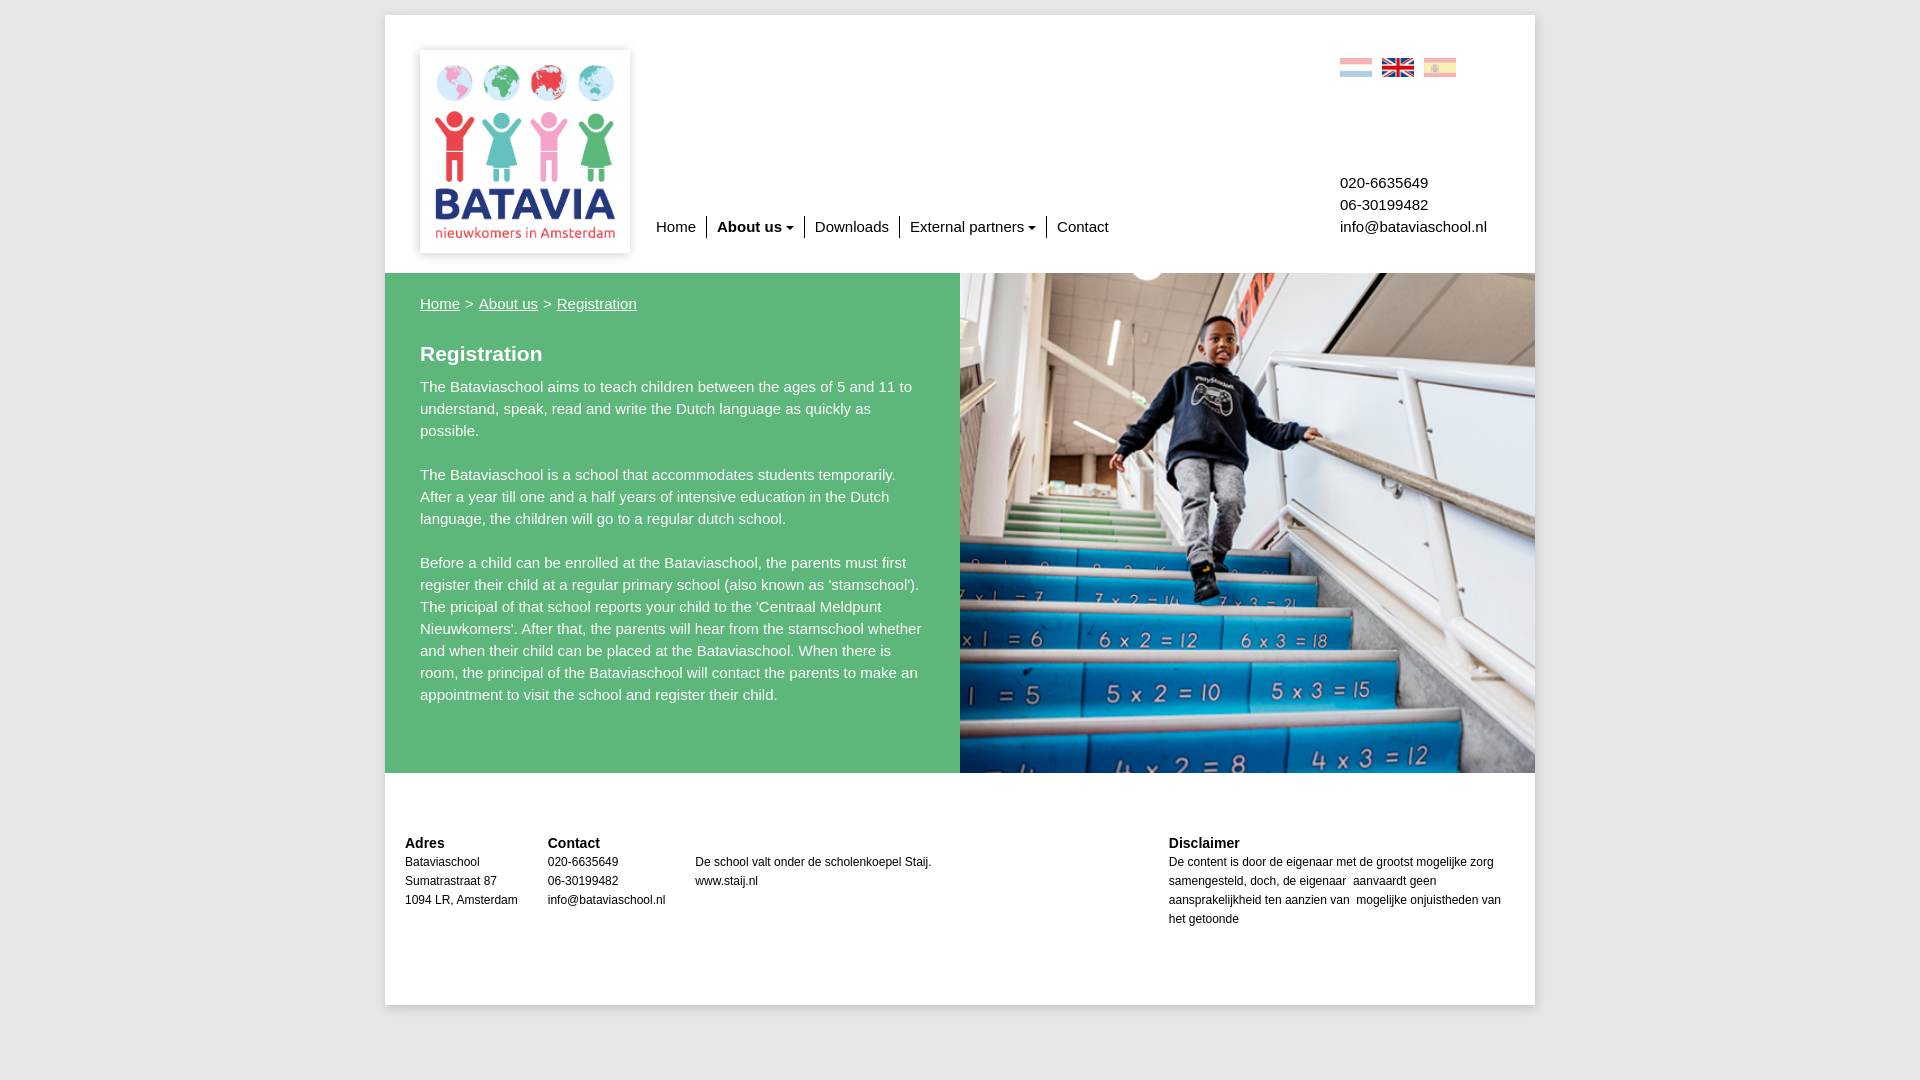 The width and height of the screenshot is (1920, 1080). What do you see at coordinates (508, 303) in the screenshot?
I see `About us` at bounding box center [508, 303].